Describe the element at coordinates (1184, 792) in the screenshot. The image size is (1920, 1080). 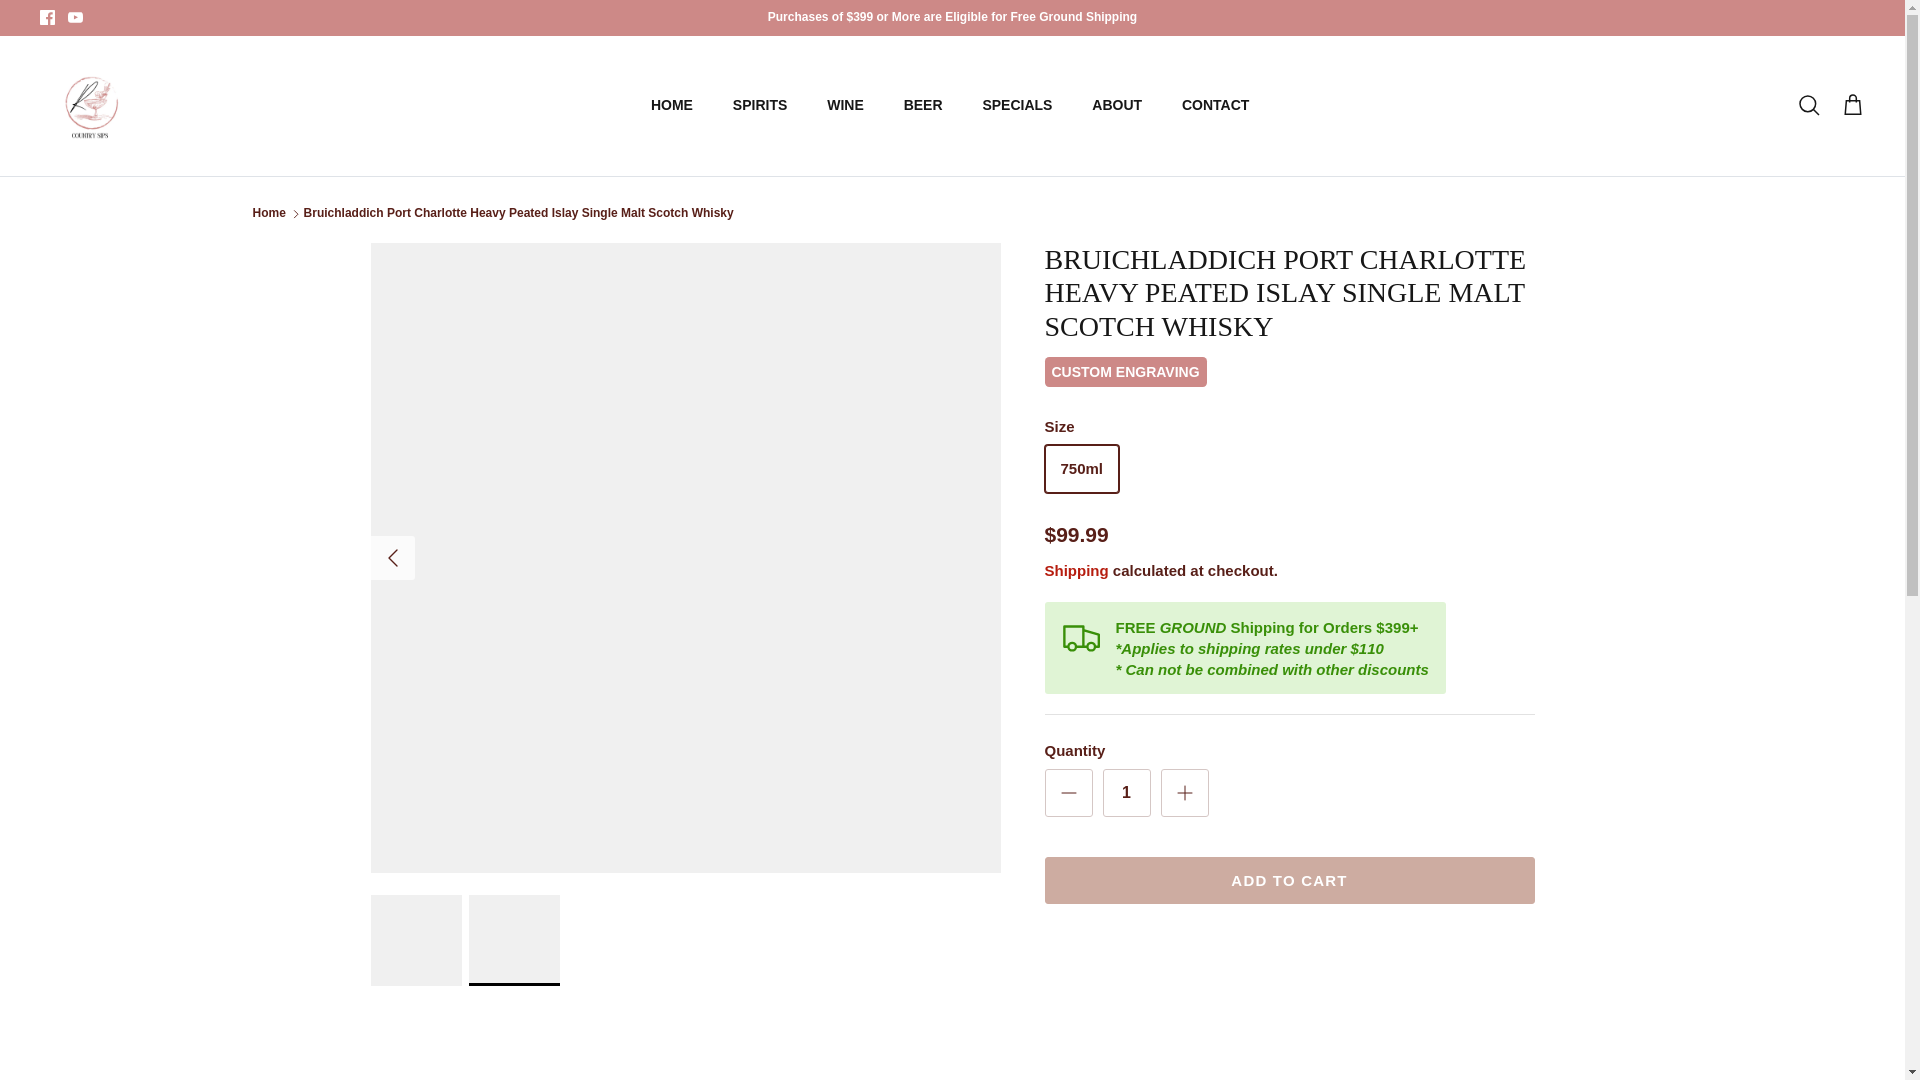
I see `Plus` at that location.